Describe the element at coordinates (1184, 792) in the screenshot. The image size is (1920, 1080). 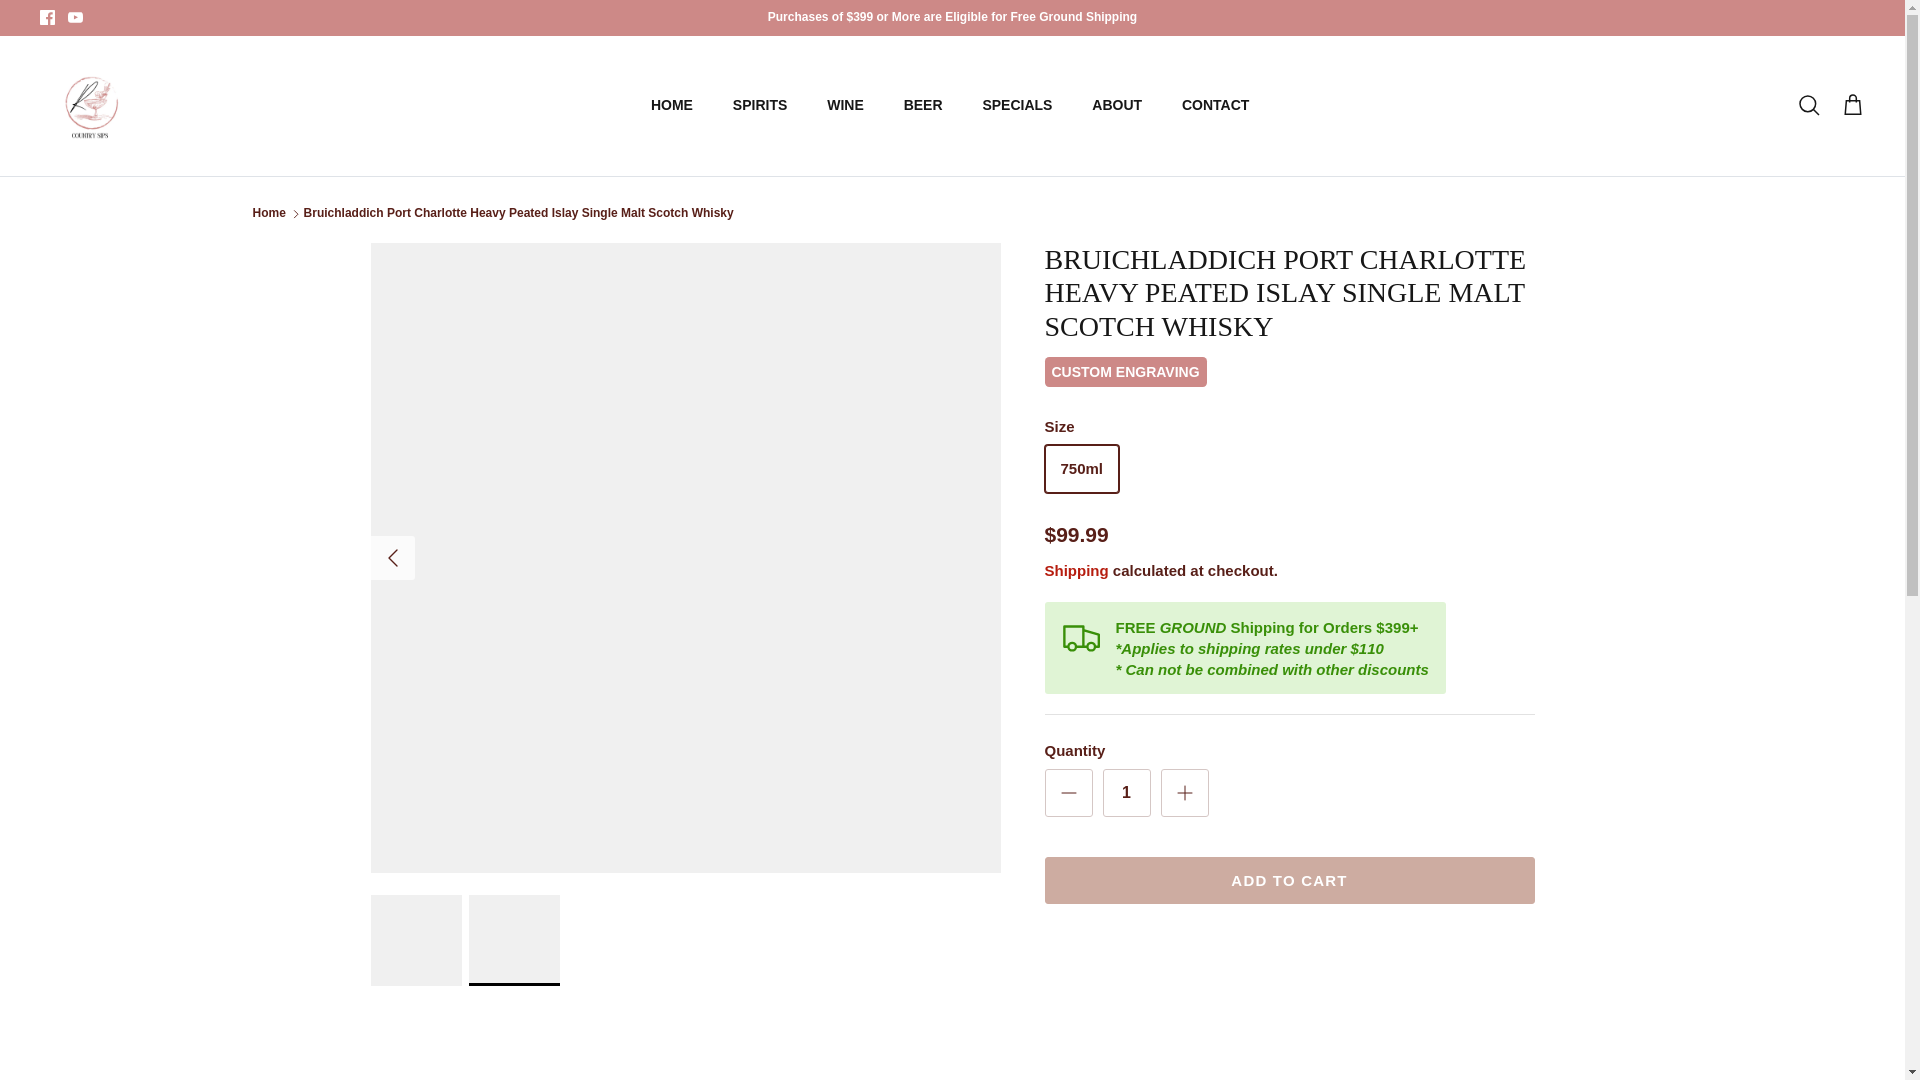
I see `Plus` at that location.